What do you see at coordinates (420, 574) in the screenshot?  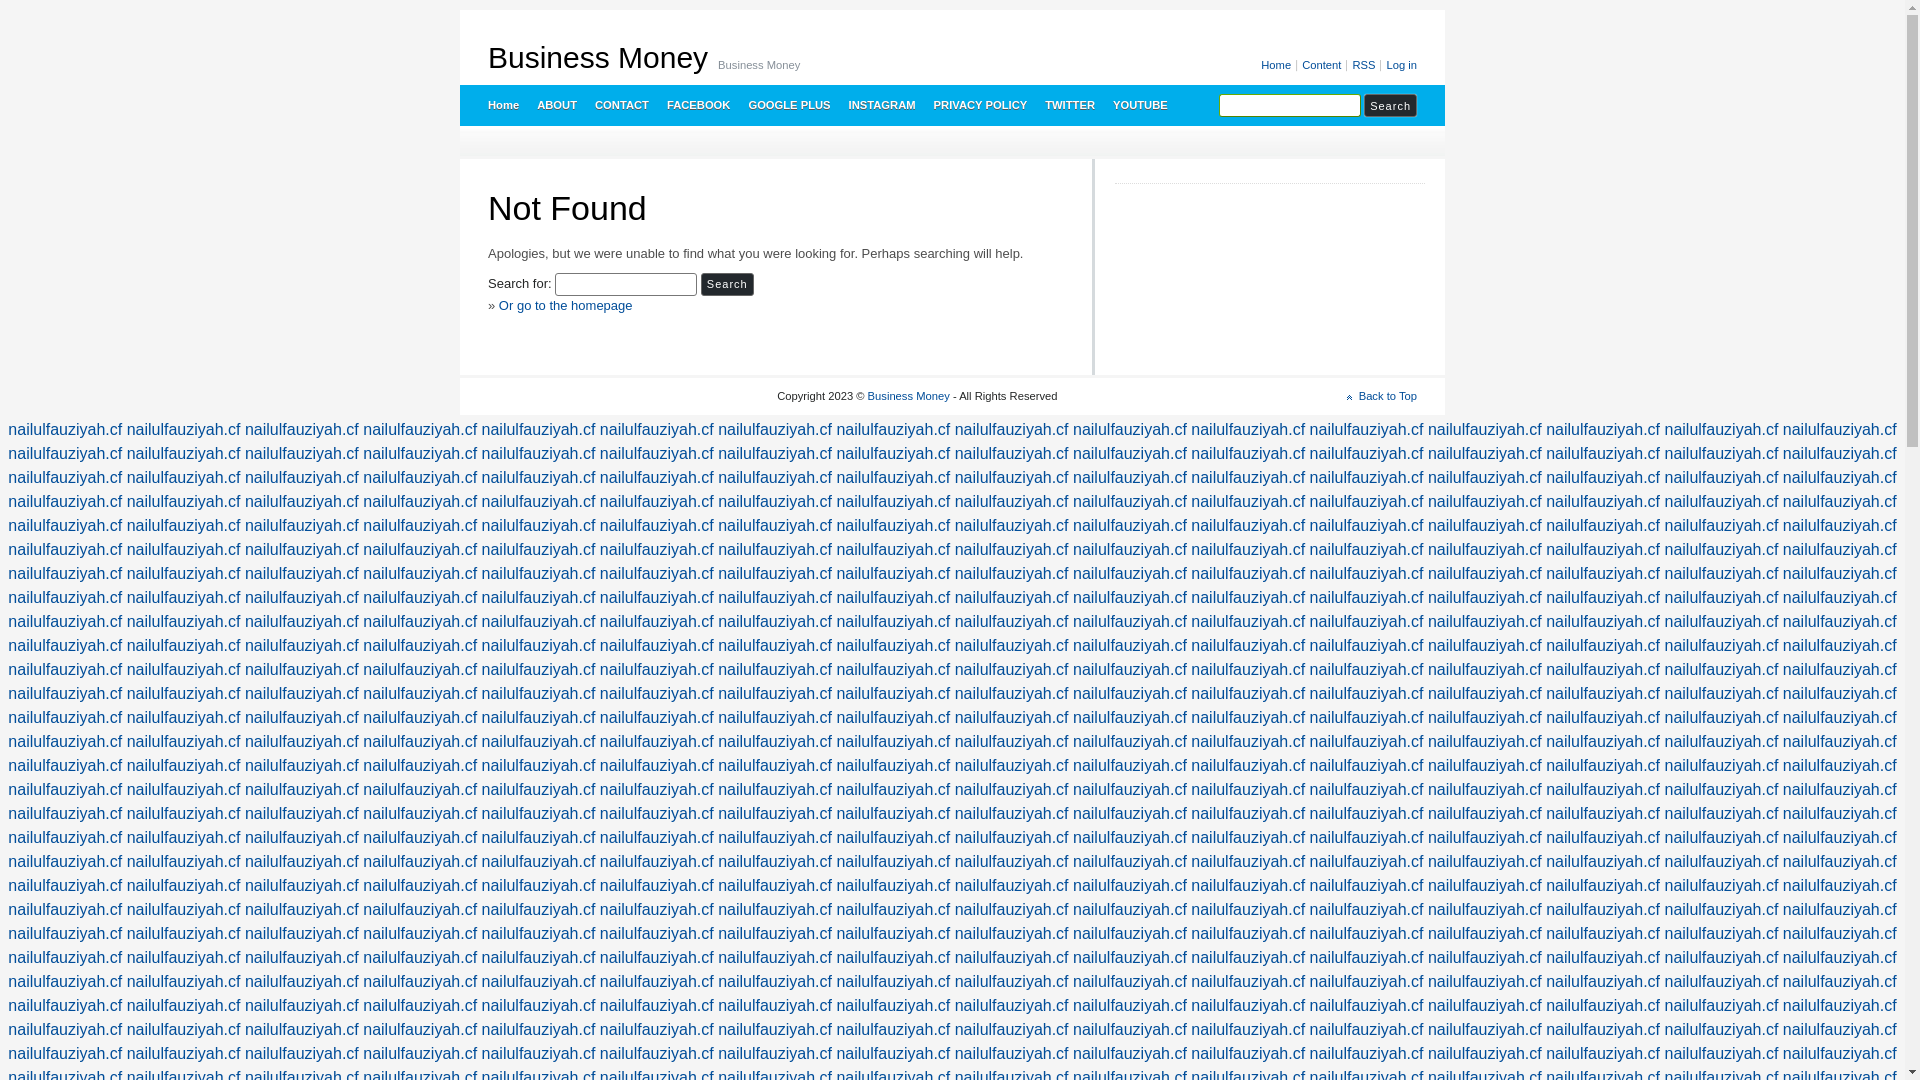 I see `nailulfauziyah.cf` at bounding box center [420, 574].